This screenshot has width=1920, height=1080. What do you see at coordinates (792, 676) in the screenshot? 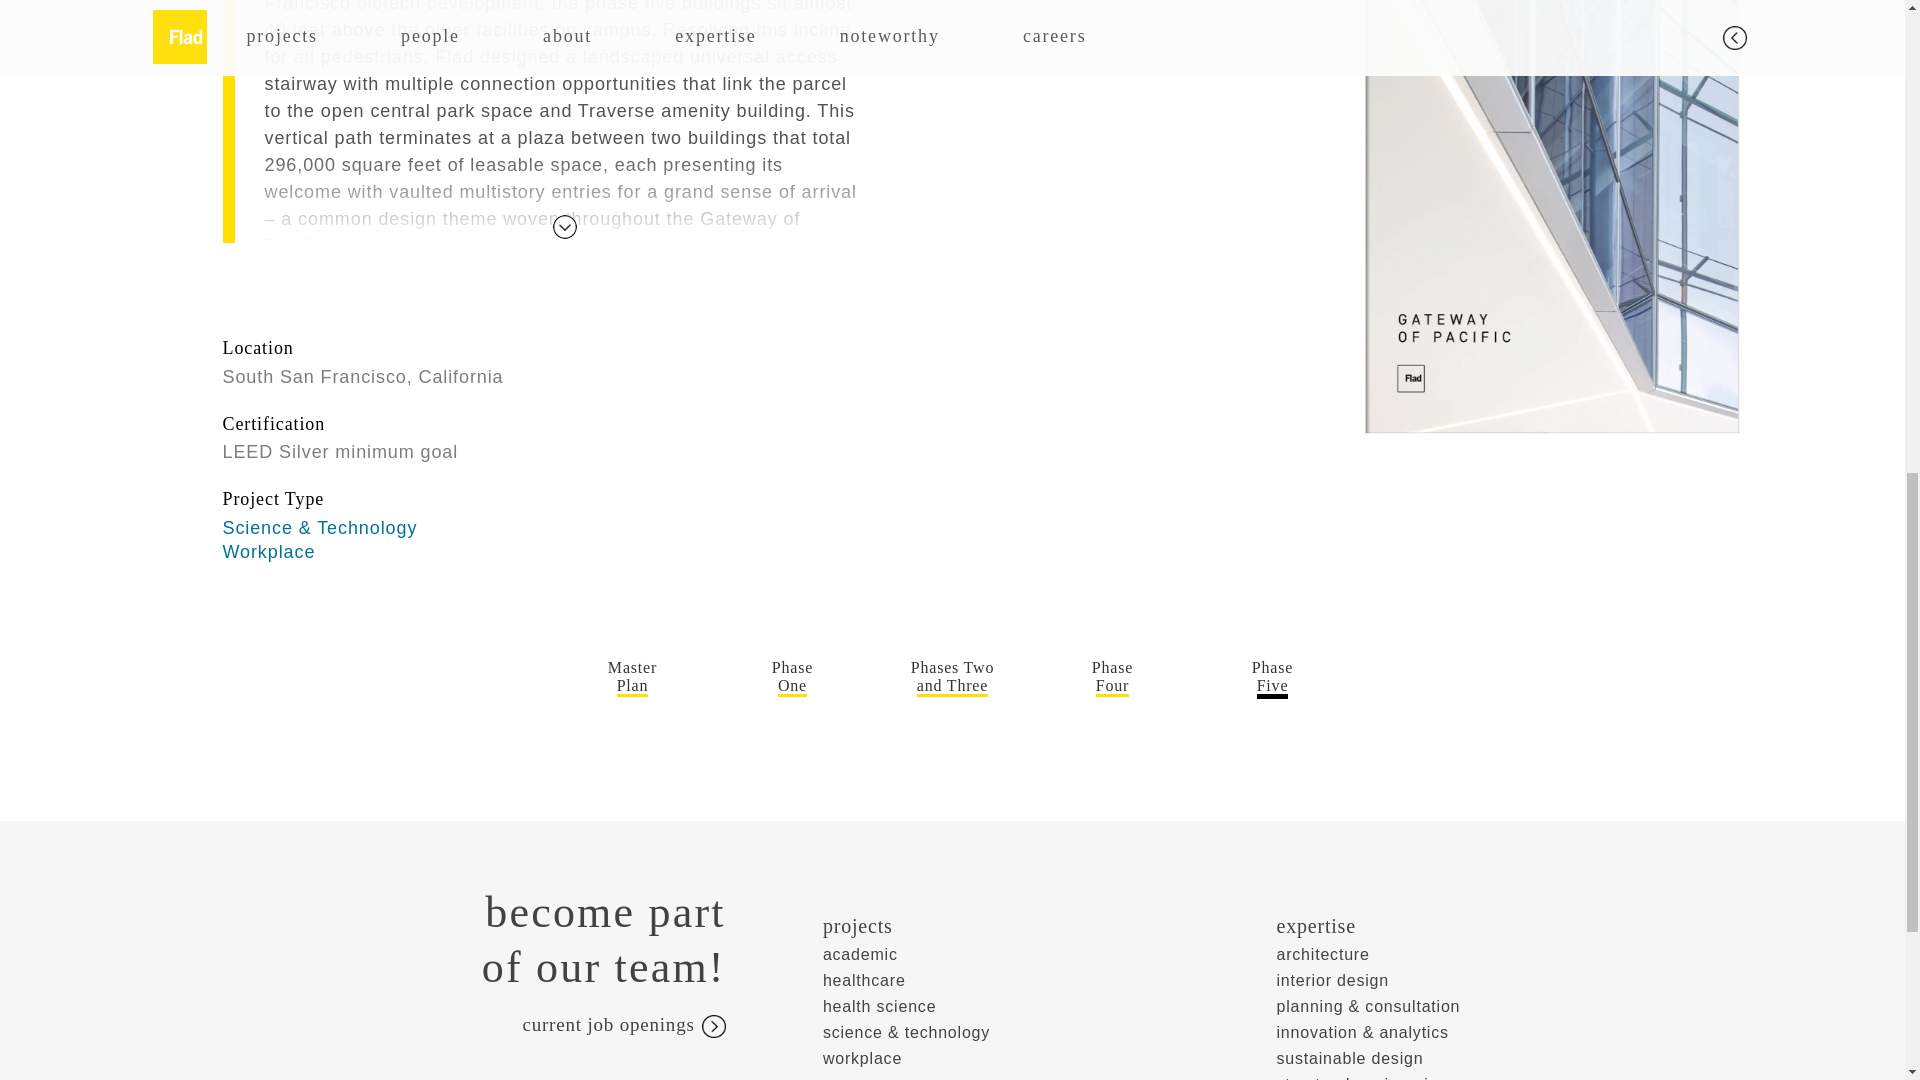
I see `current job openings` at bounding box center [792, 676].